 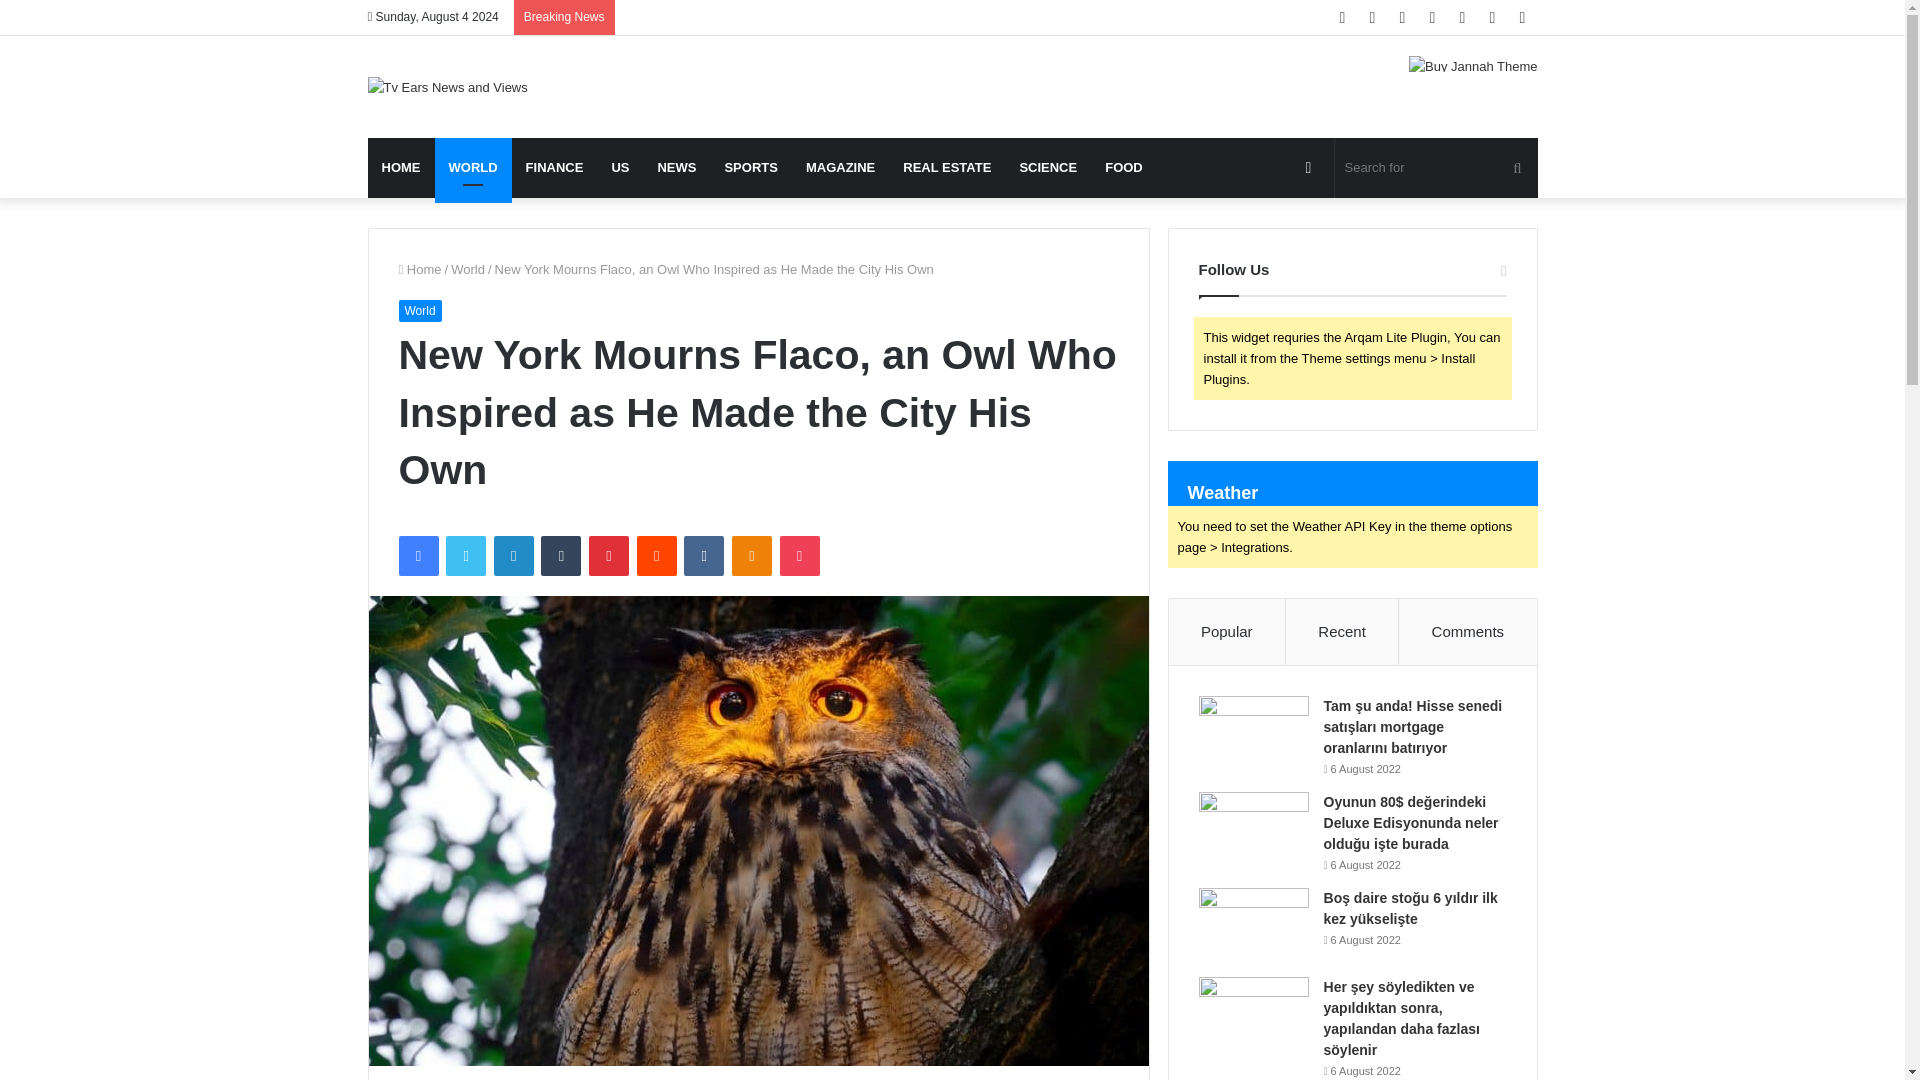 I want to click on SCIENCE, so click(x=1047, y=168).